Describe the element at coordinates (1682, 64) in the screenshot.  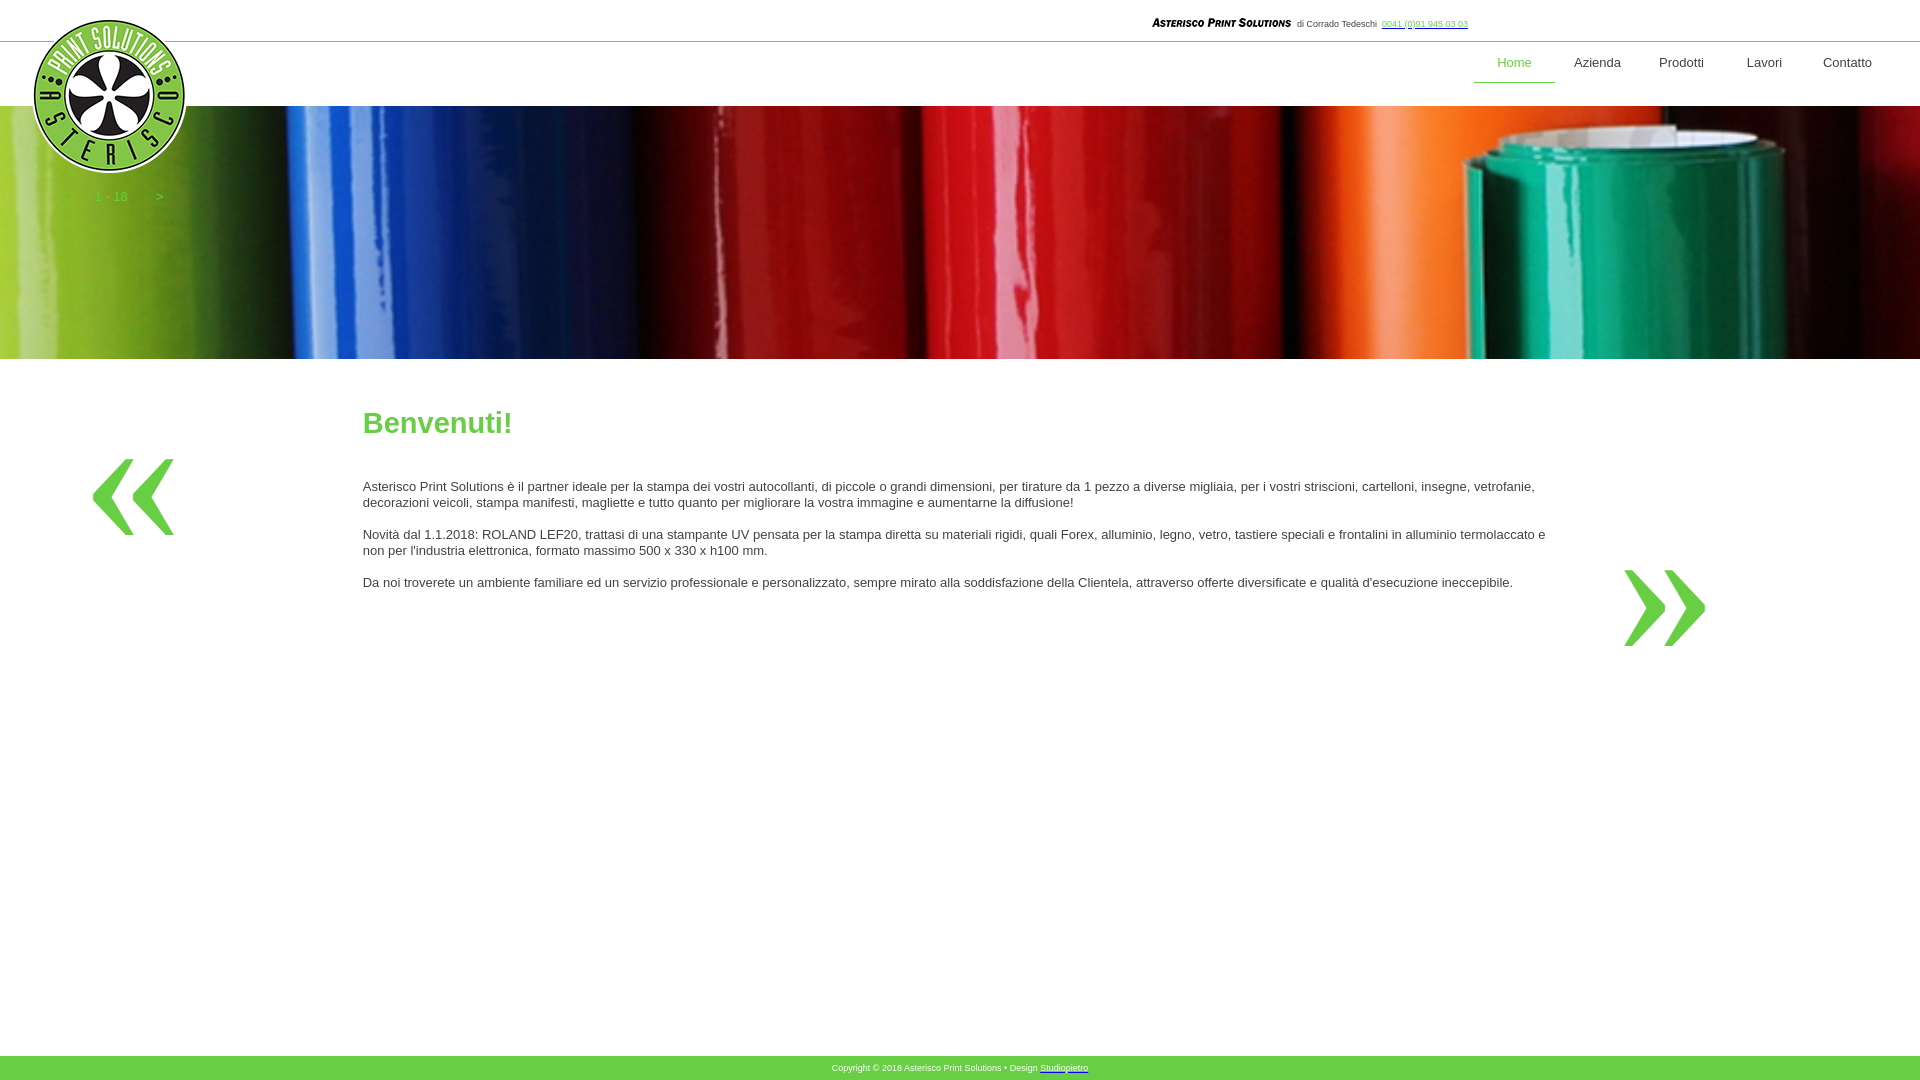
I see `Prodotti` at that location.